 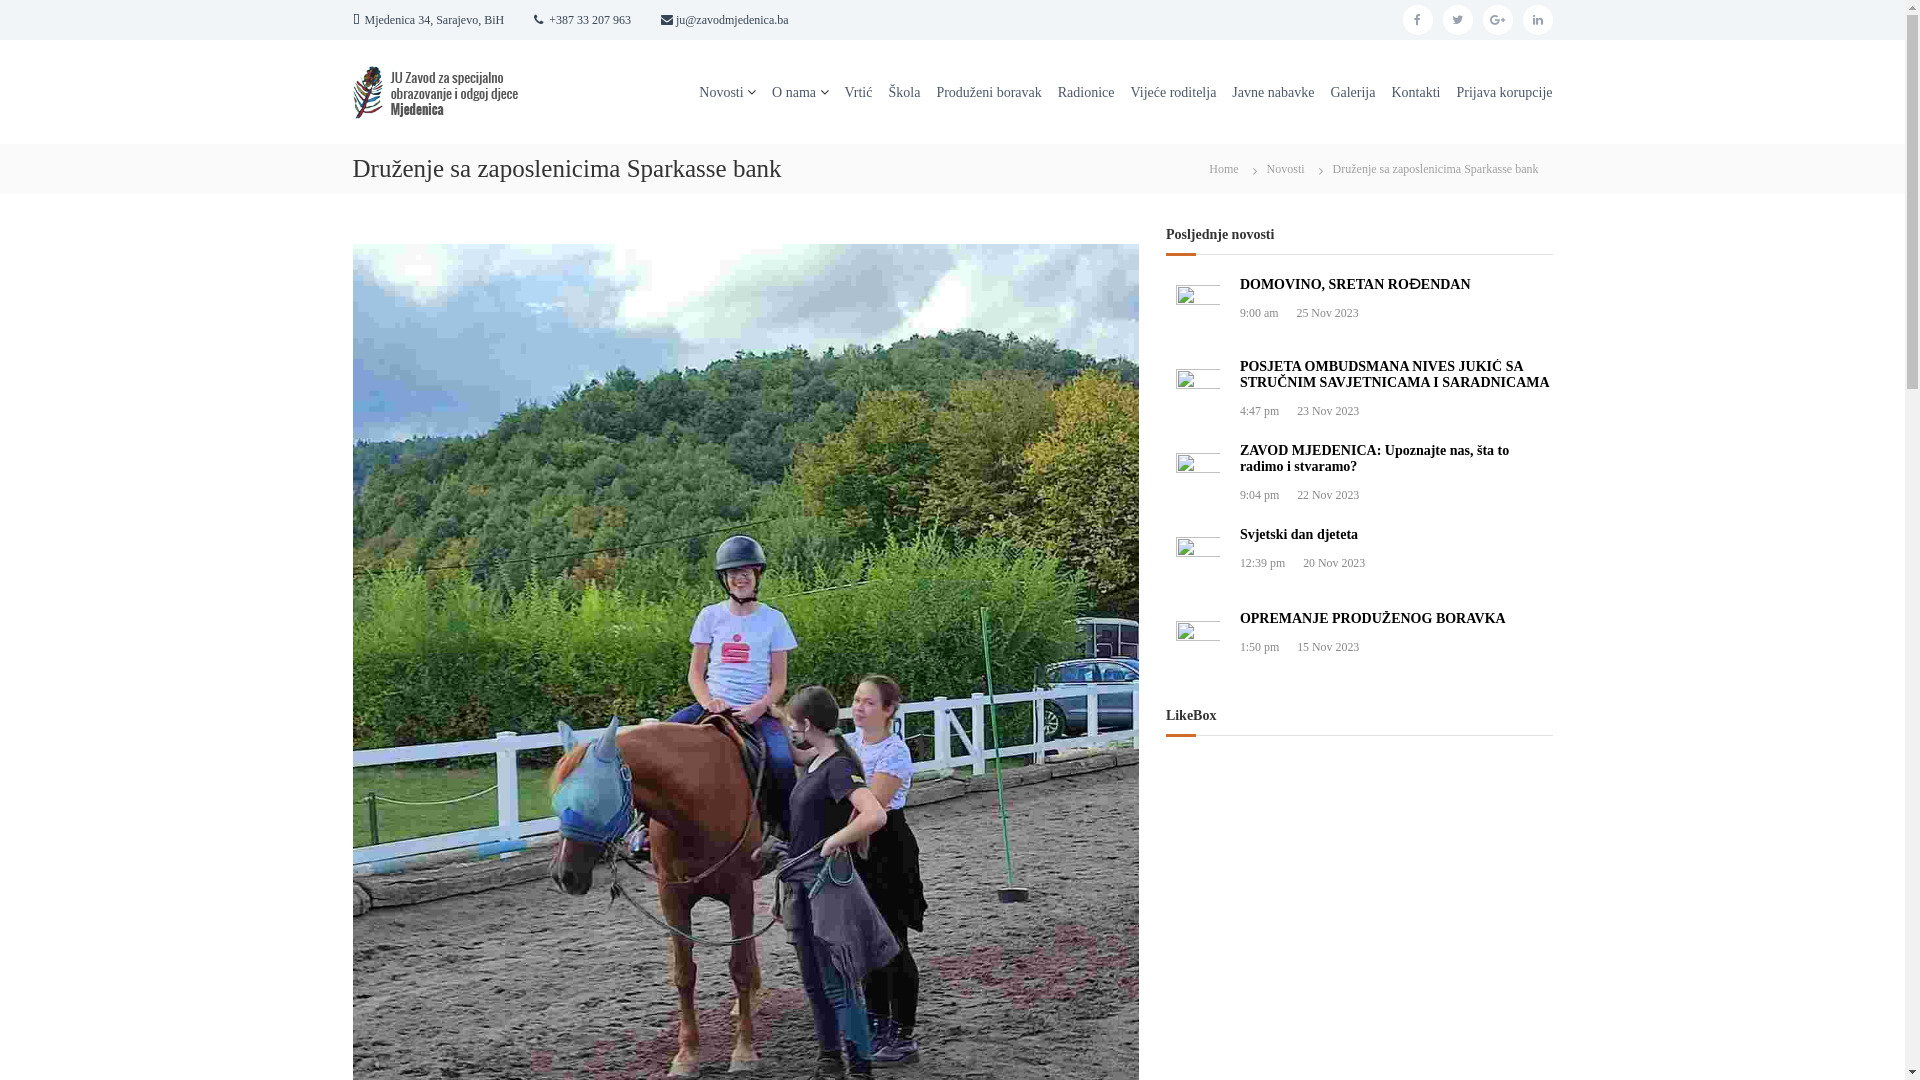 What do you see at coordinates (1504, 92) in the screenshot?
I see `Prijava korupcije` at bounding box center [1504, 92].